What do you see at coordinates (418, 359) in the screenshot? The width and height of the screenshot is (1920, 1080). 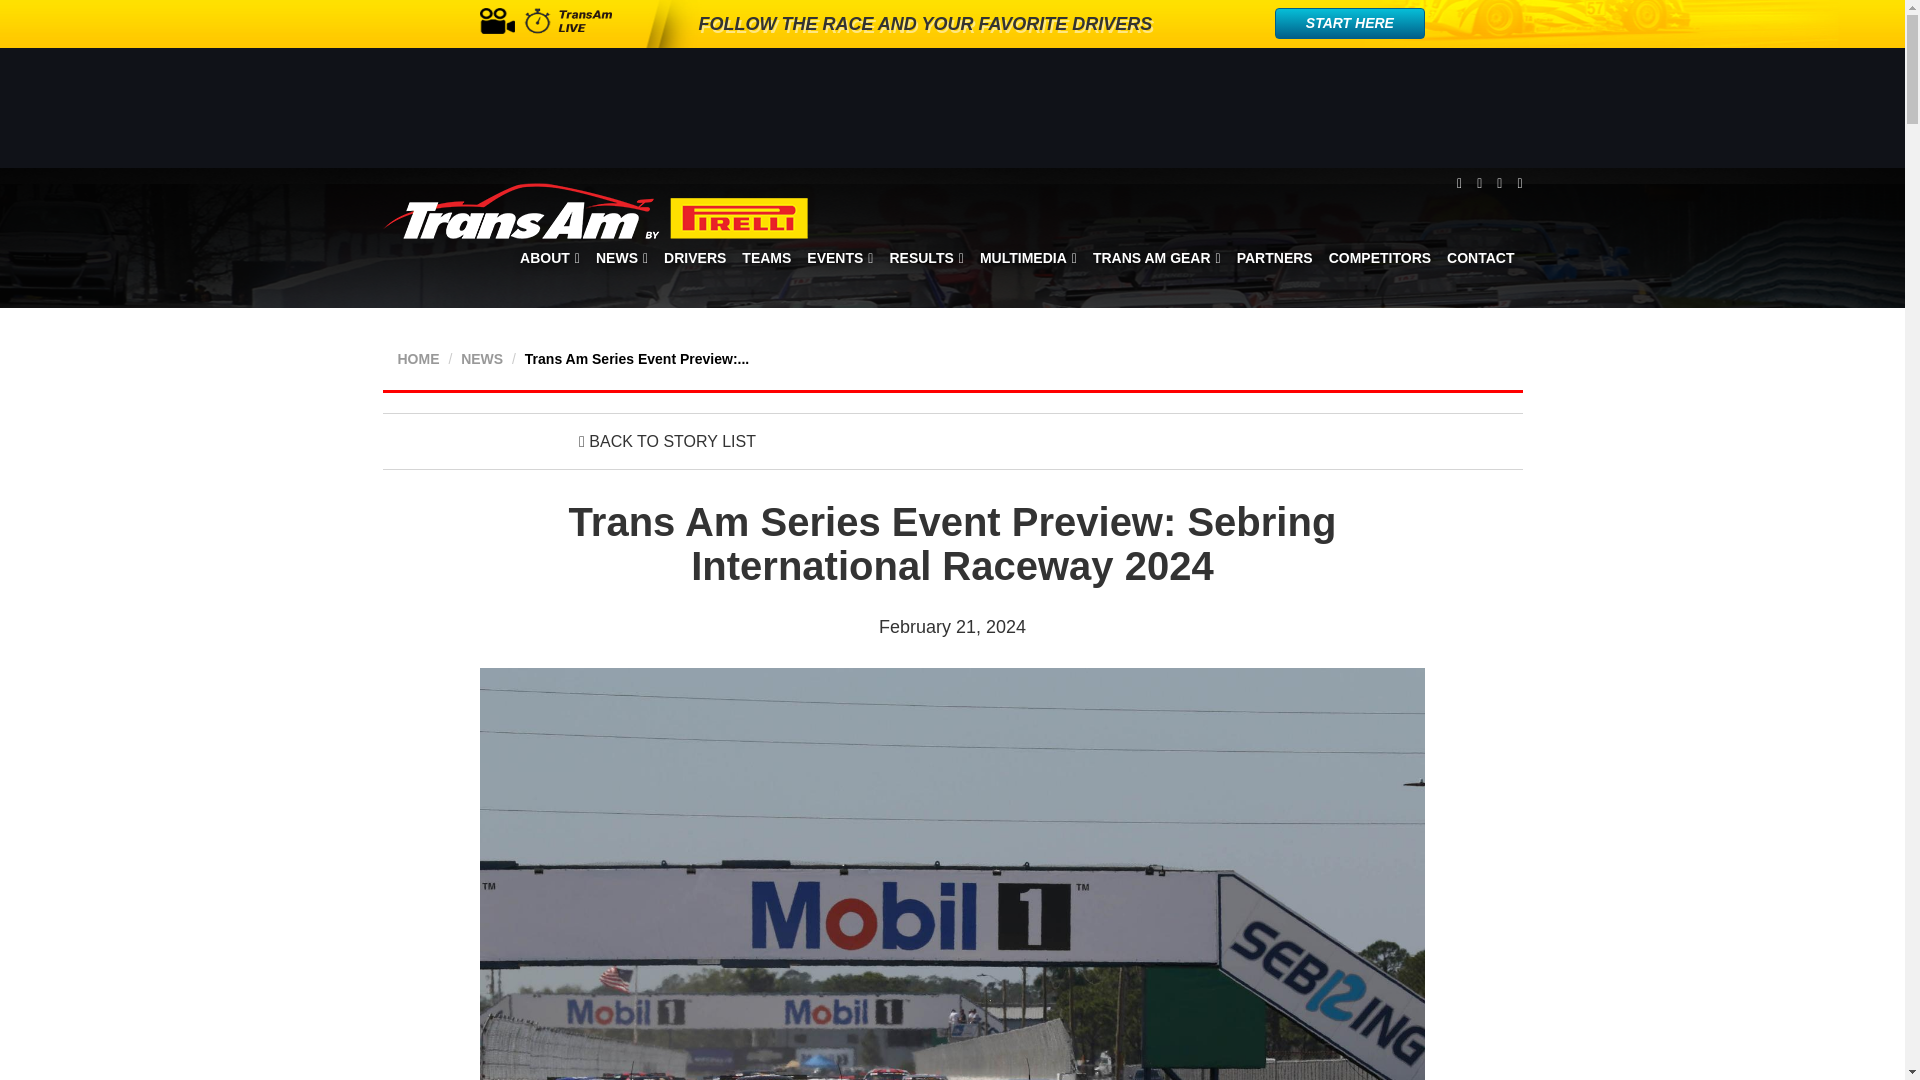 I see `HOME` at bounding box center [418, 359].